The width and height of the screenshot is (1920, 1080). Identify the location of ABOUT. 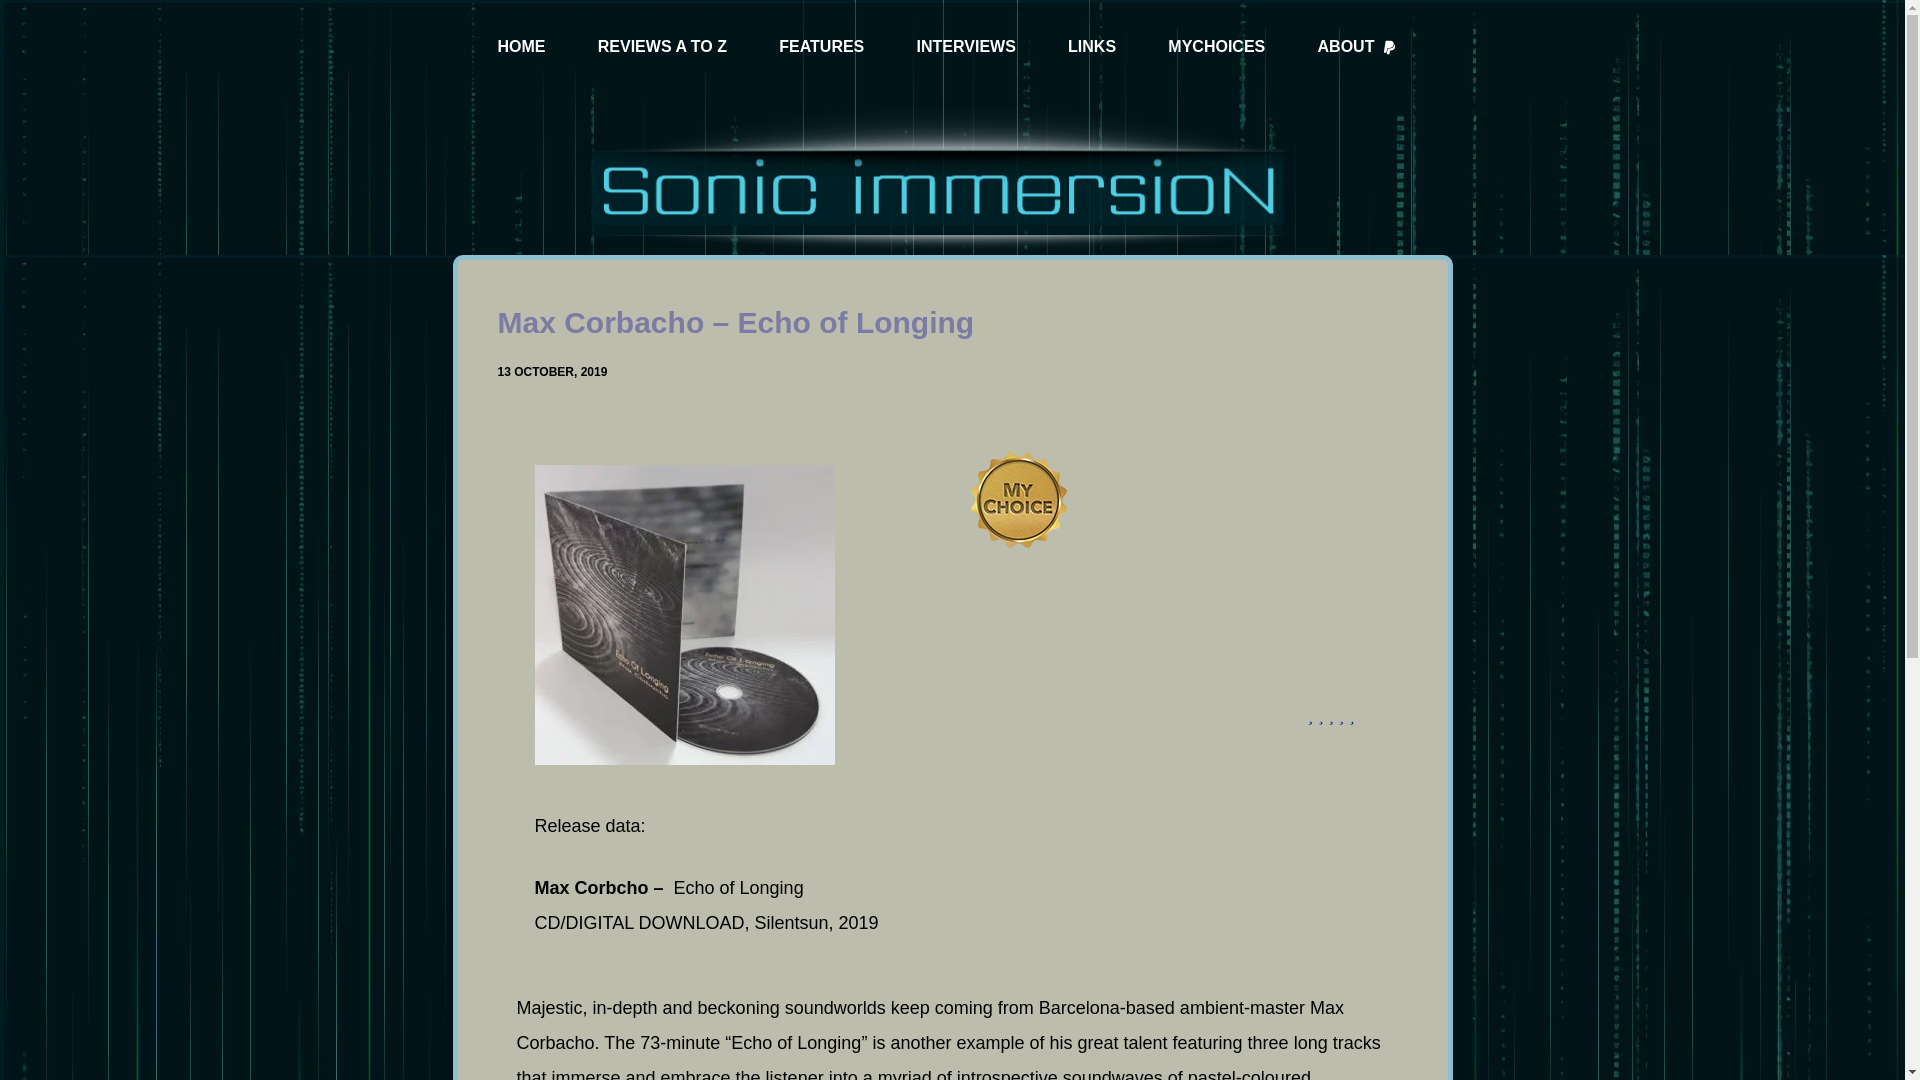
(1357, 48).